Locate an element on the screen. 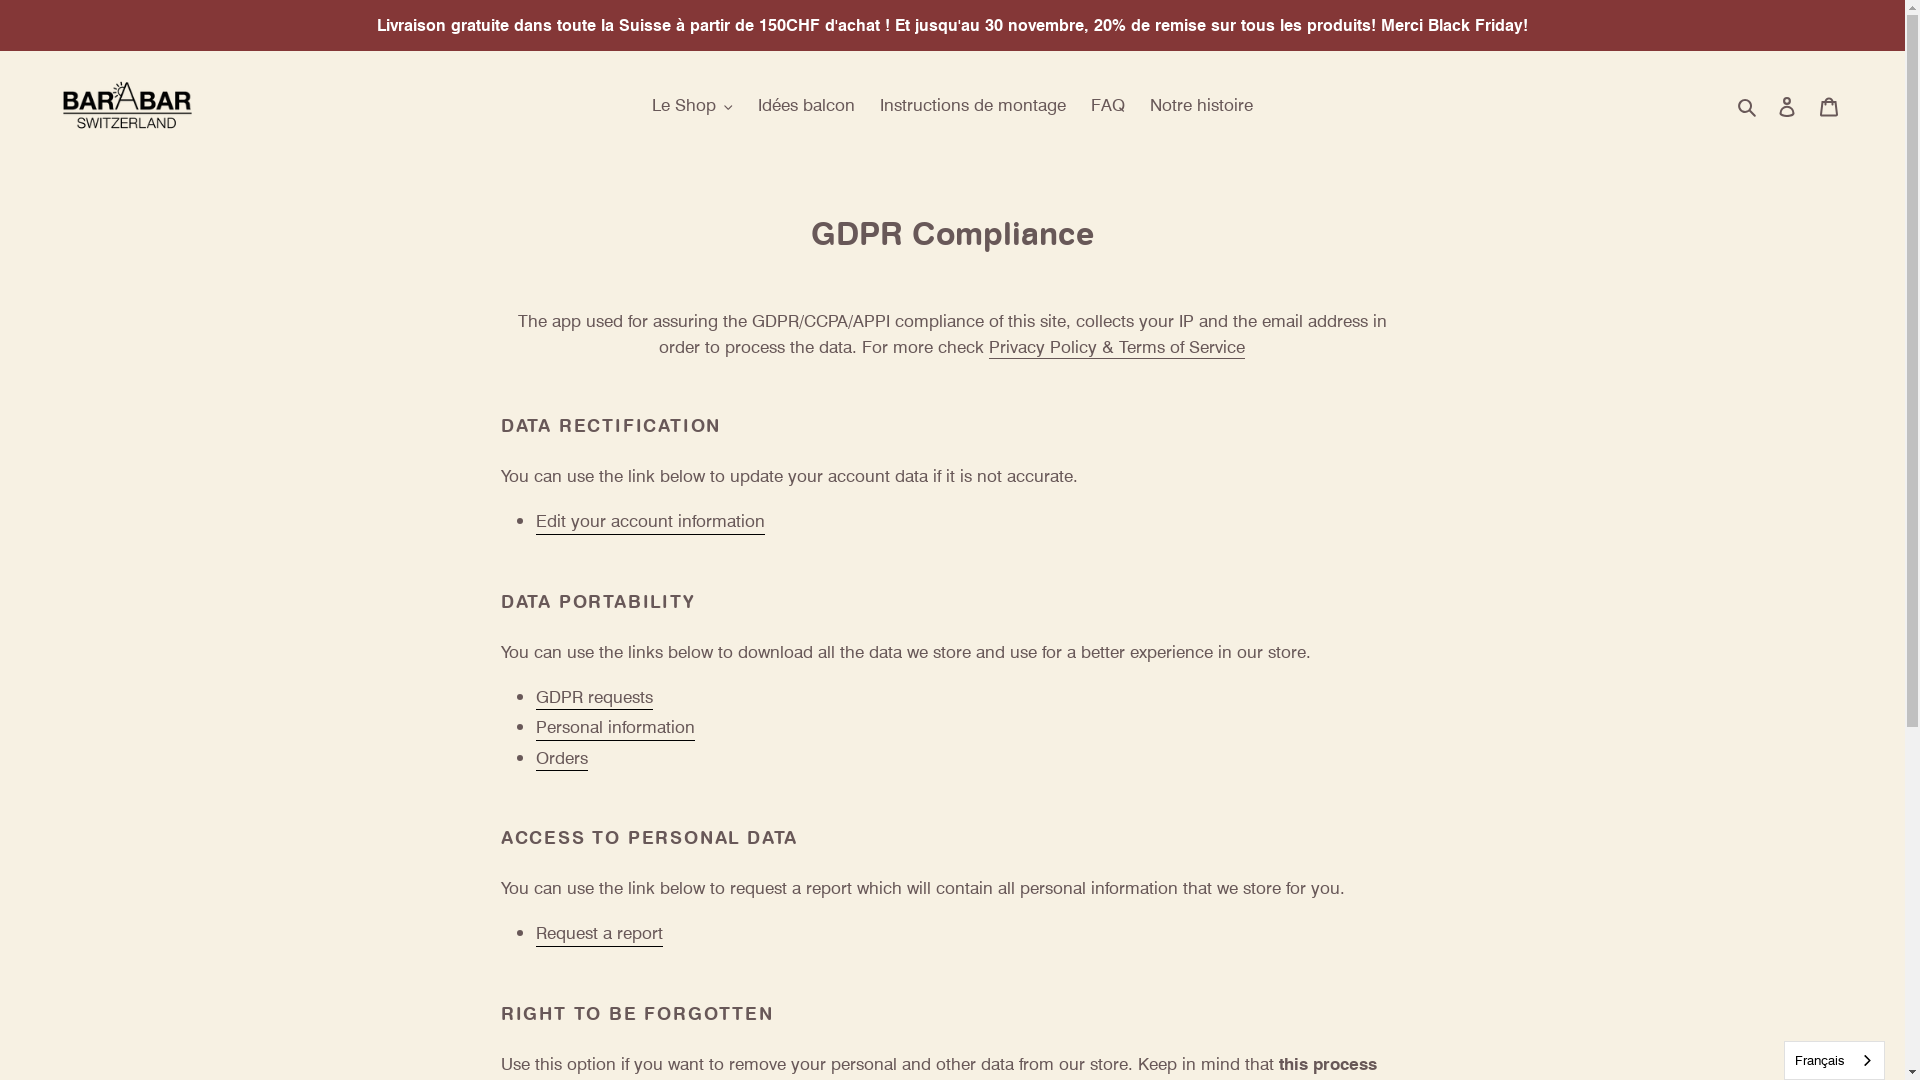 The width and height of the screenshot is (1920, 1080). Instructions de montage is located at coordinates (973, 105).